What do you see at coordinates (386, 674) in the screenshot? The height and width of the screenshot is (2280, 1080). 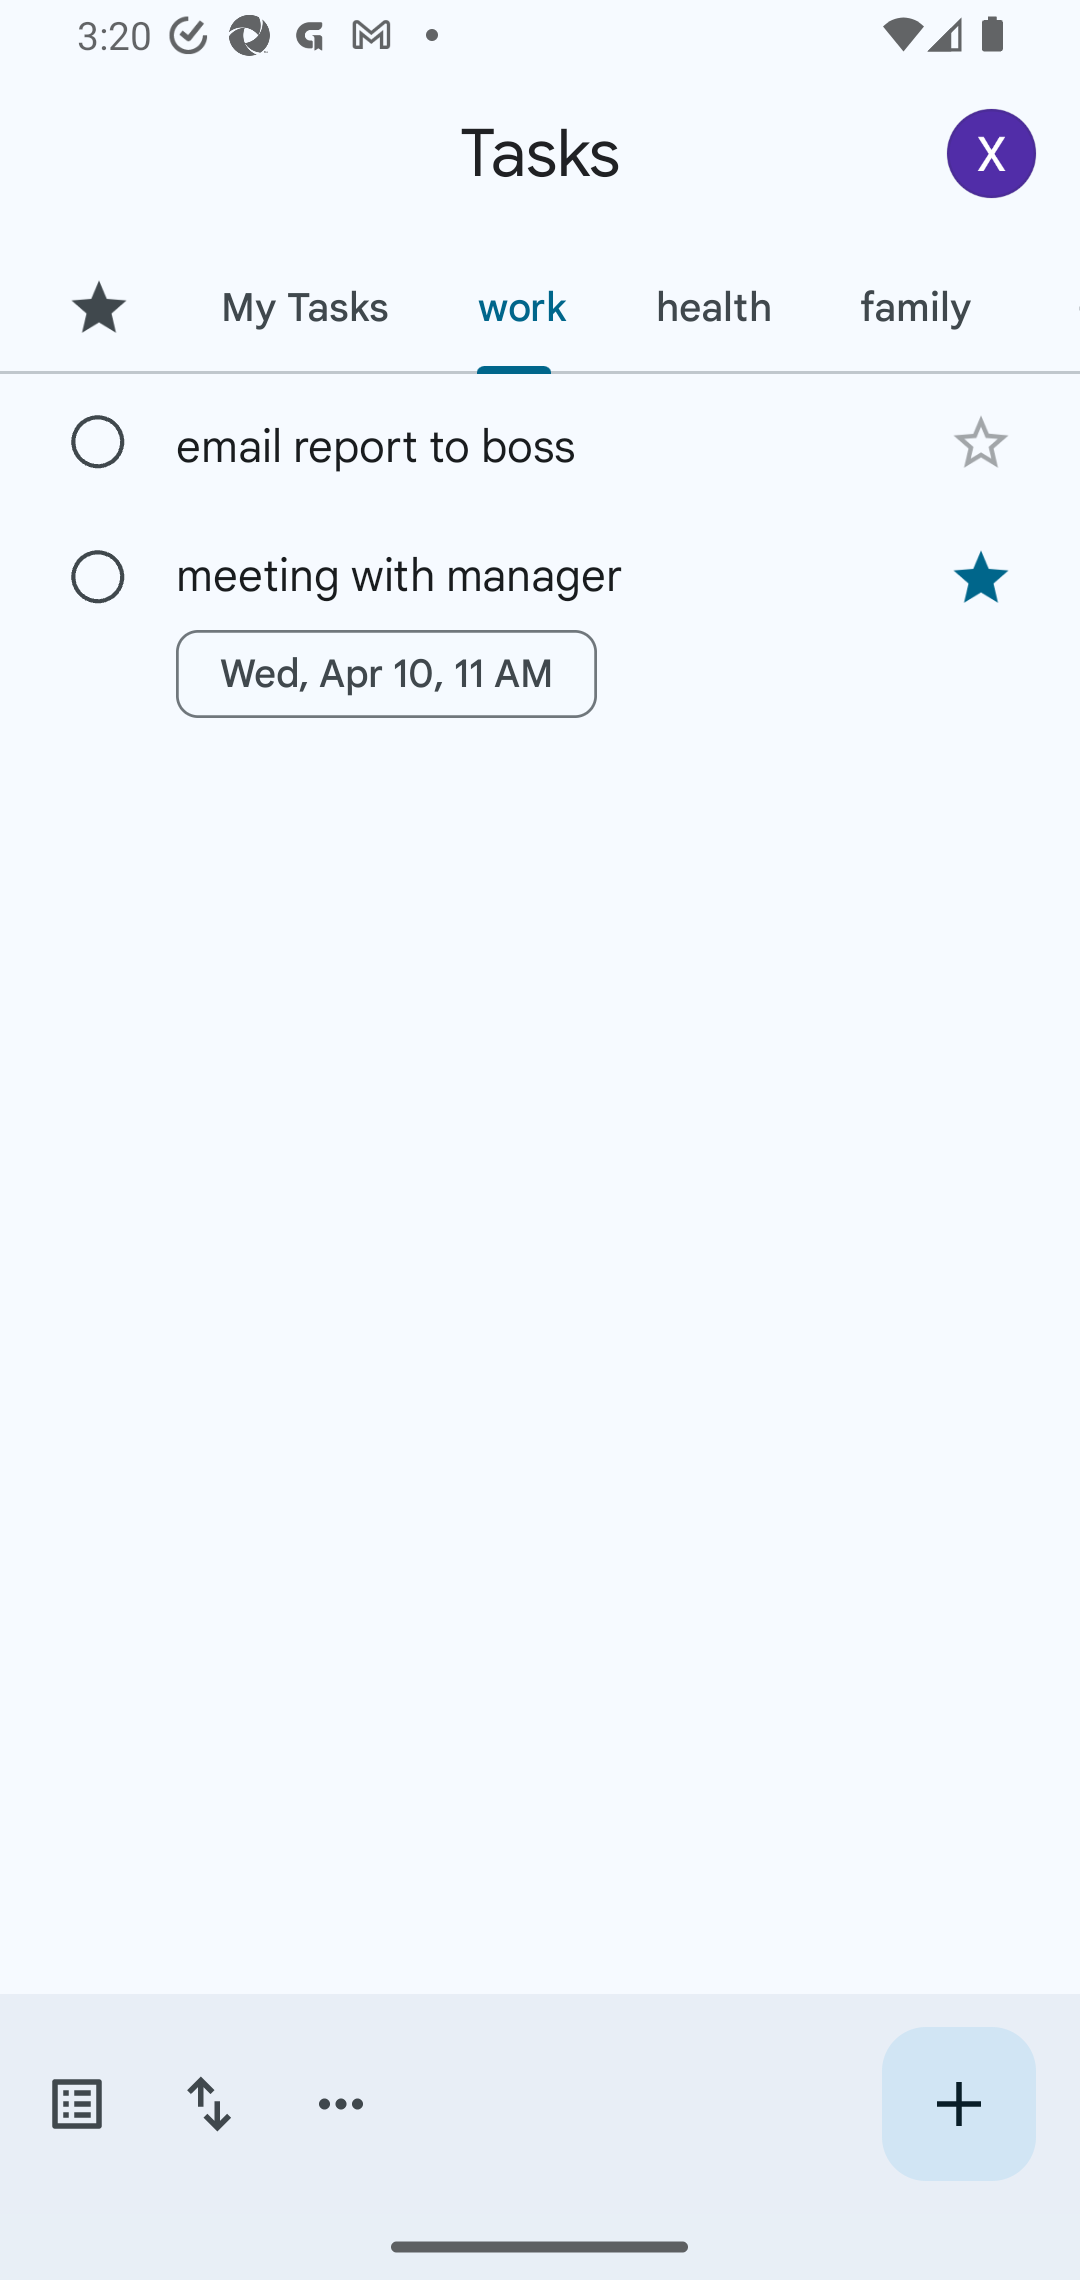 I see `Wed, Apr 10, 11 AM` at bounding box center [386, 674].